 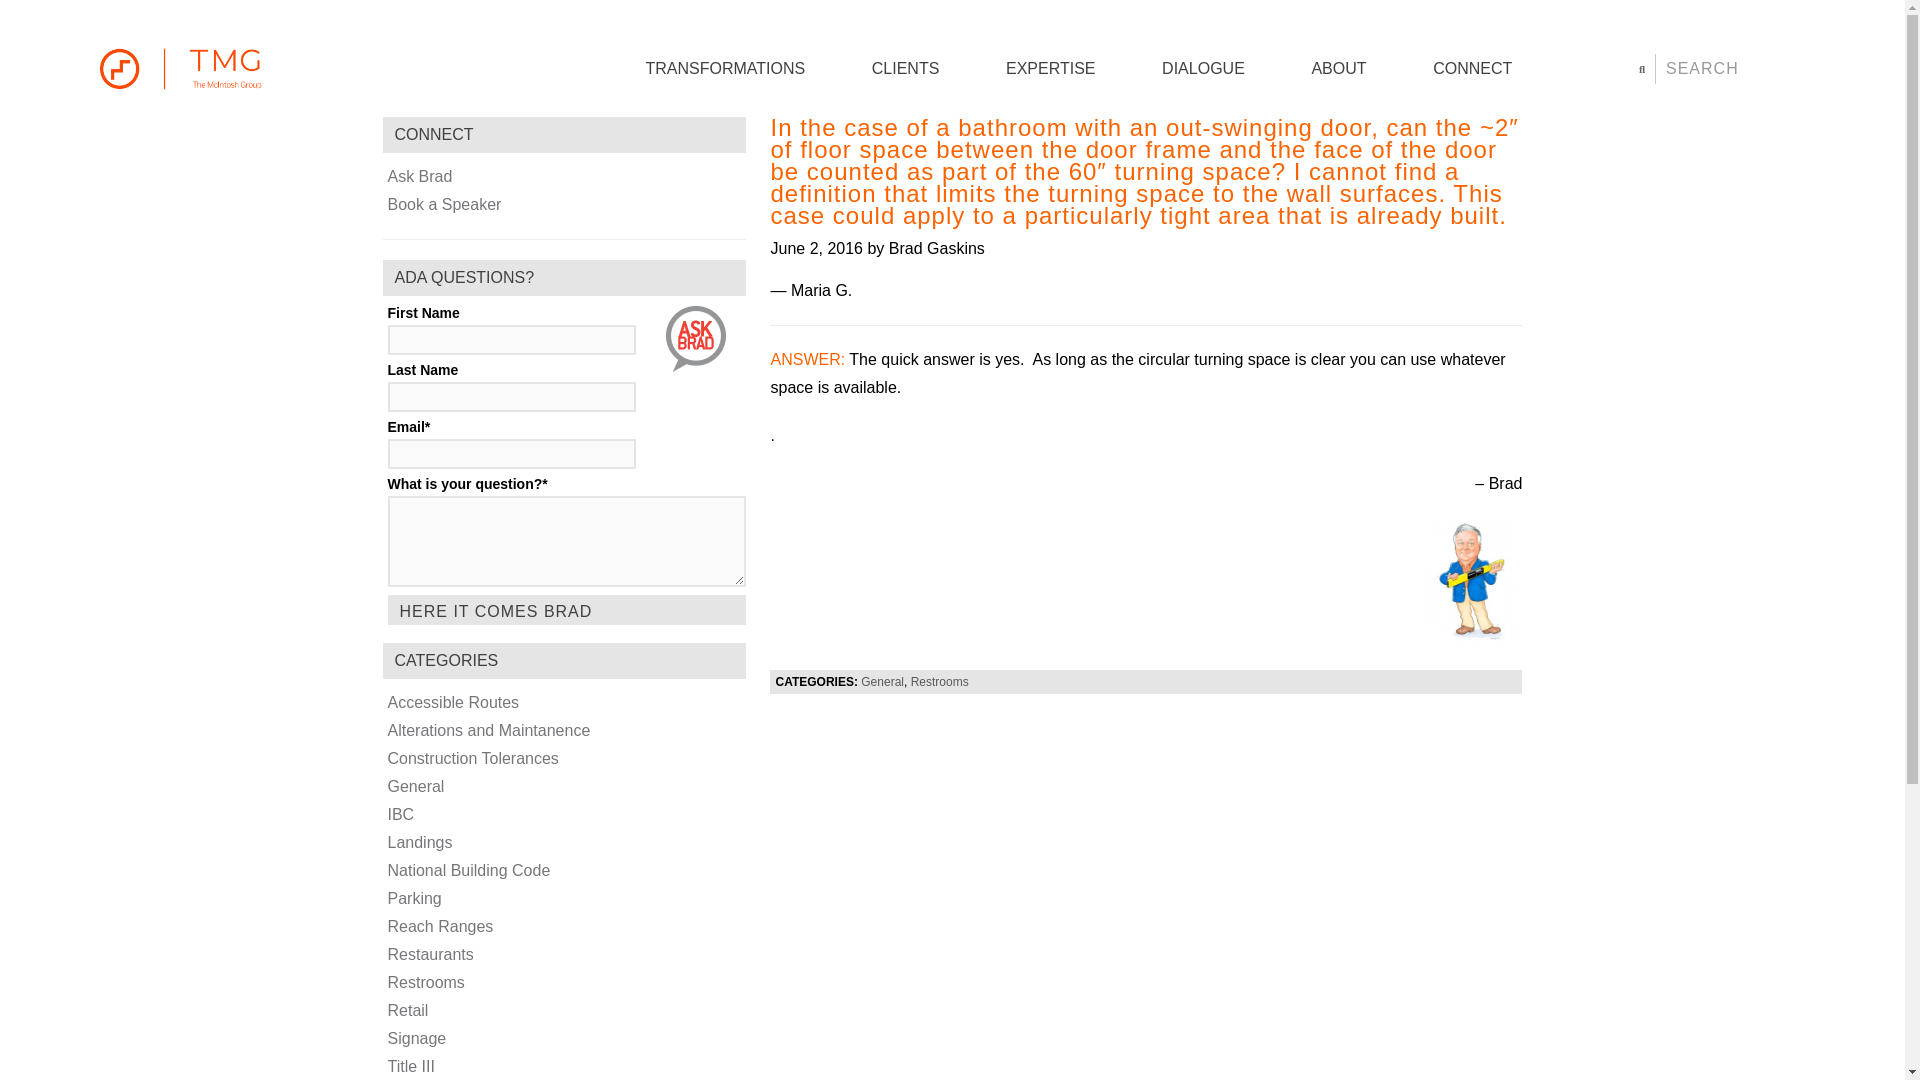 What do you see at coordinates (940, 682) in the screenshot?
I see `Restrooms` at bounding box center [940, 682].